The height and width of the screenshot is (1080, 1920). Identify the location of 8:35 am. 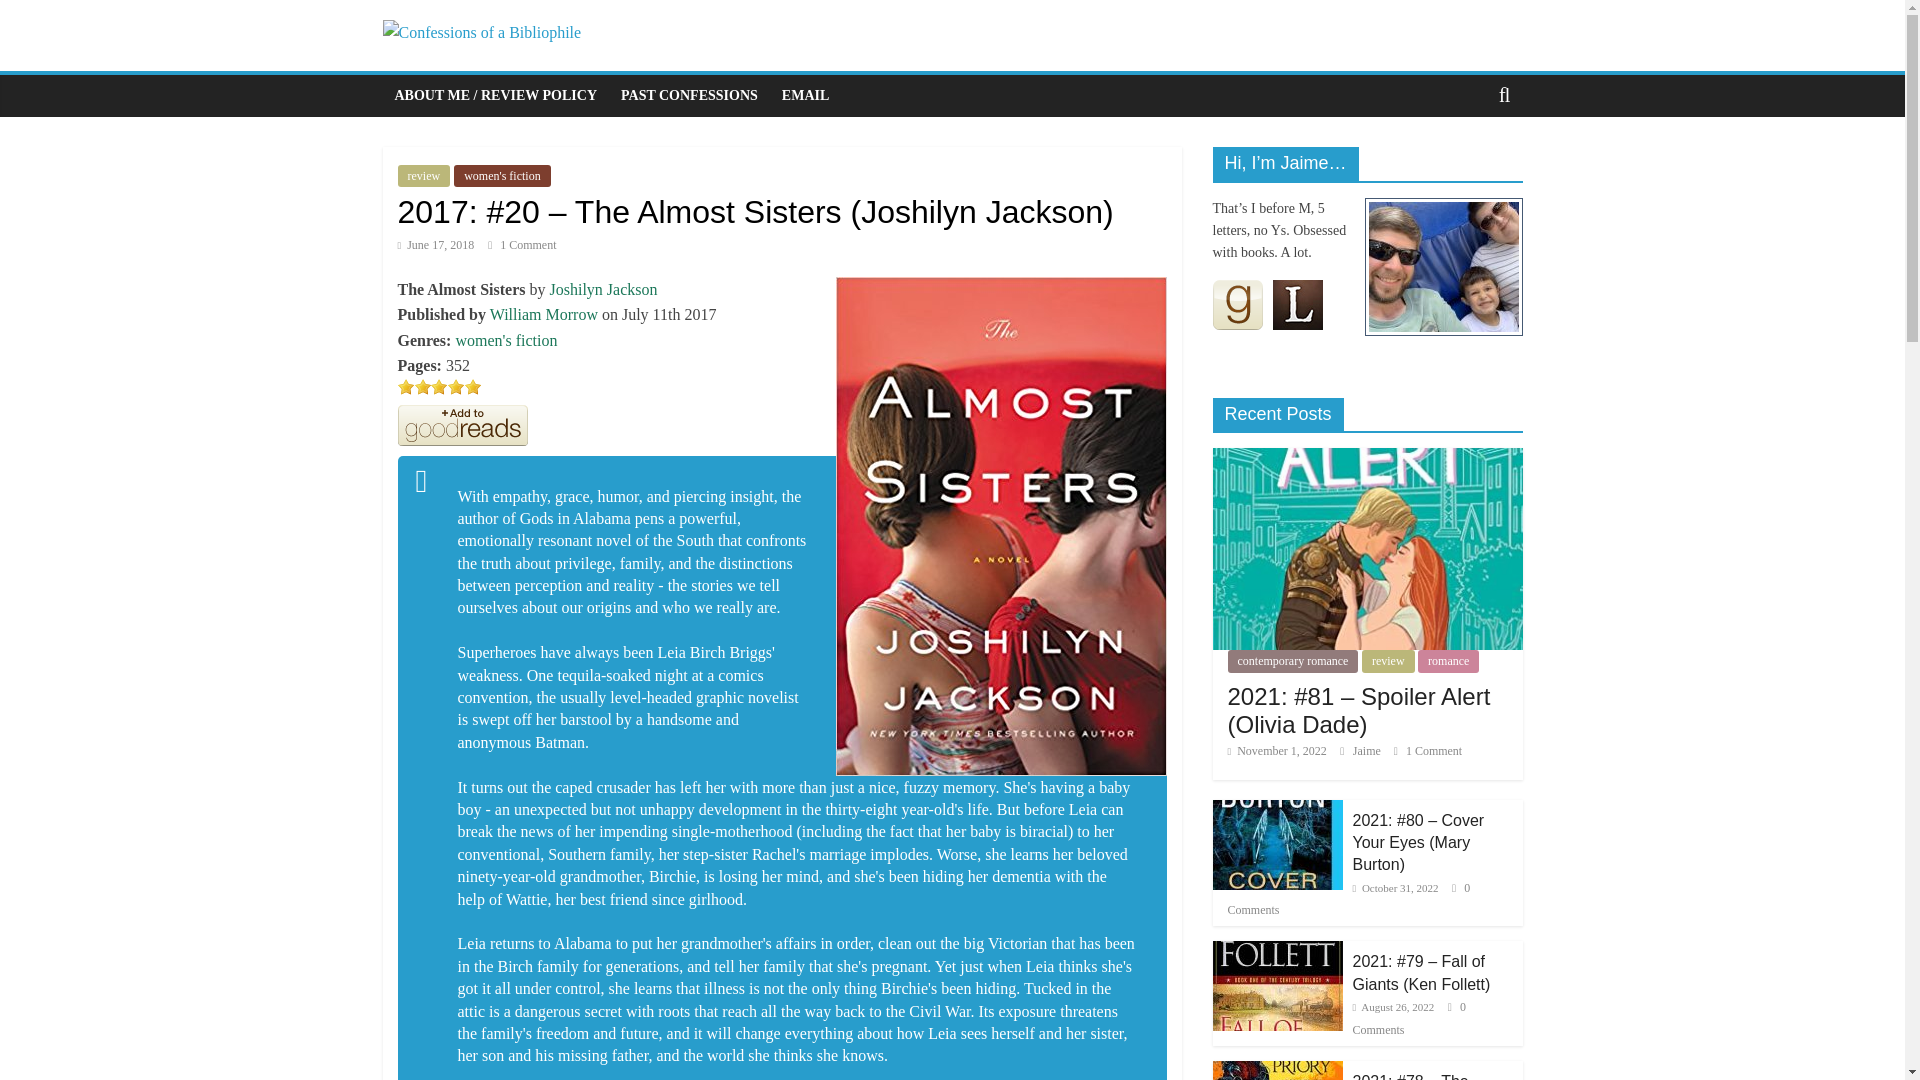
(436, 244).